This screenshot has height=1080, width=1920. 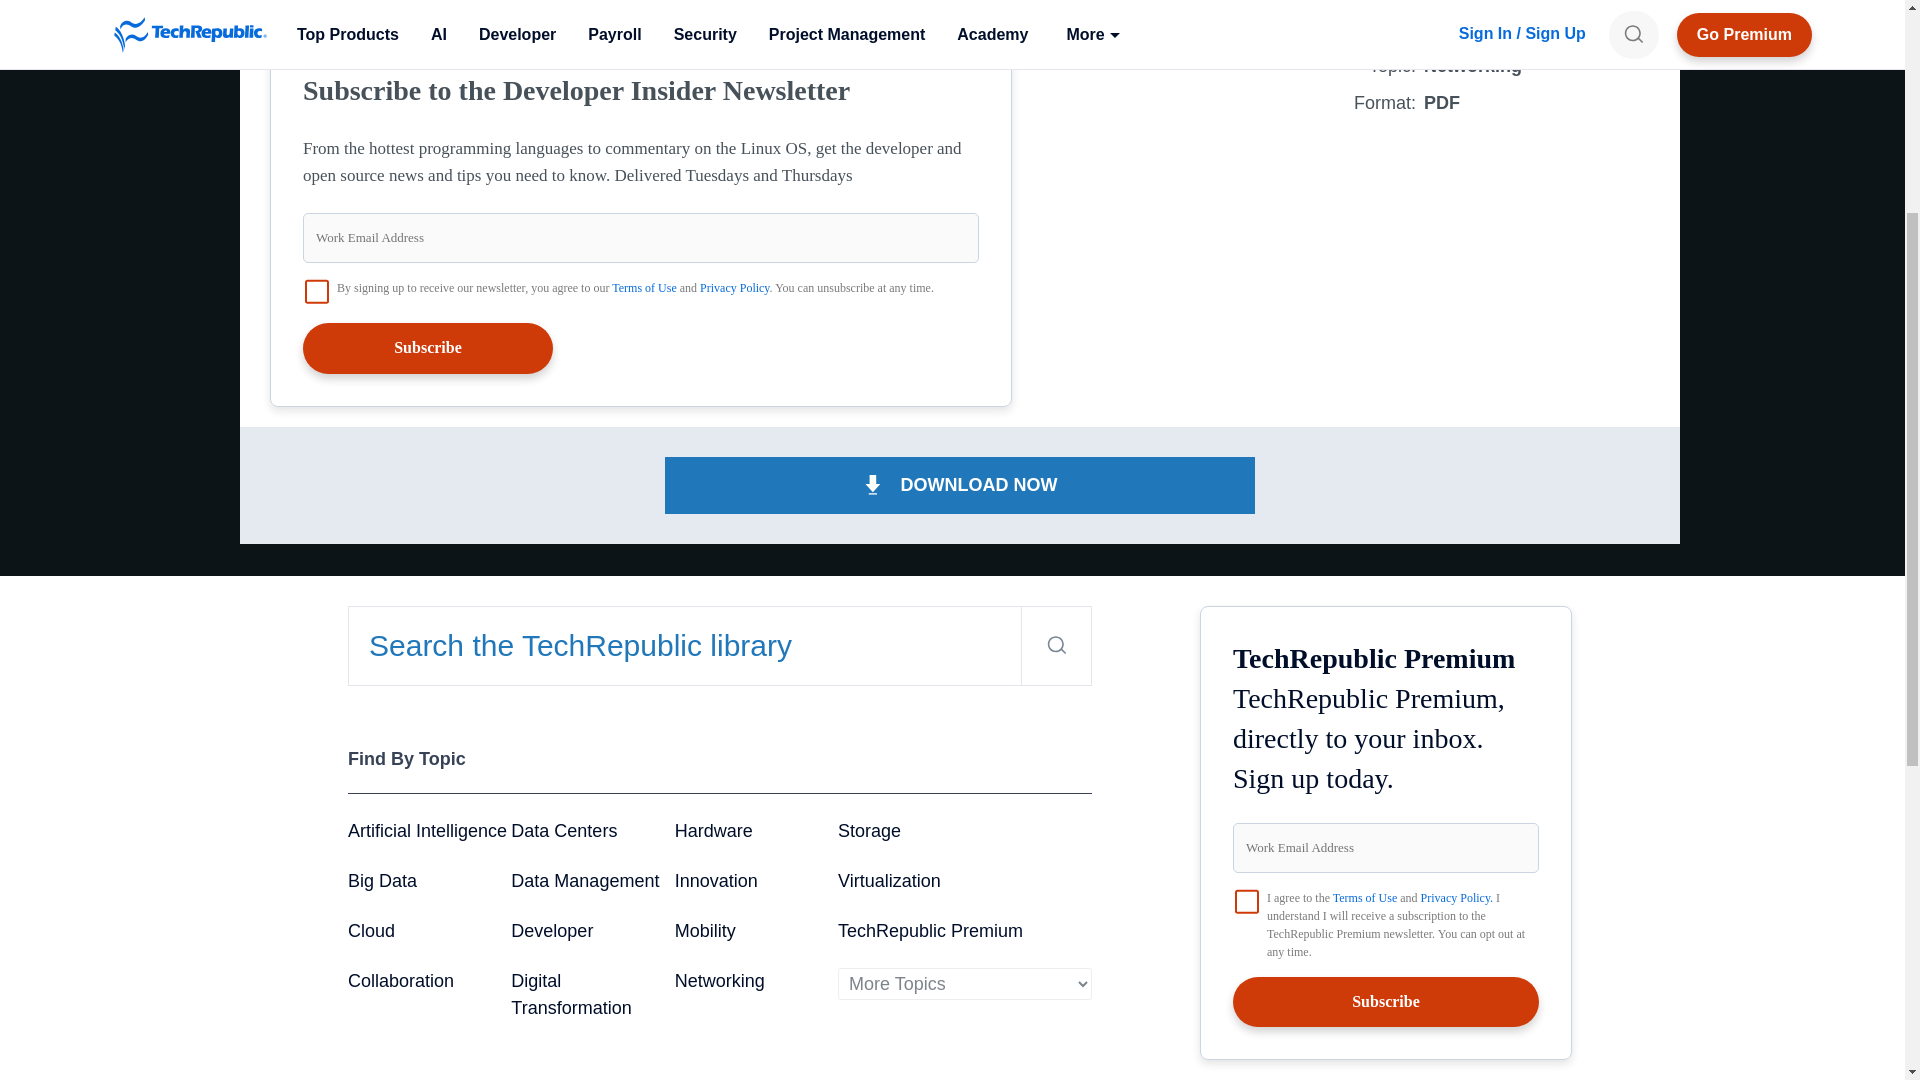 What do you see at coordinates (734, 287) in the screenshot?
I see `Privacy Policy` at bounding box center [734, 287].